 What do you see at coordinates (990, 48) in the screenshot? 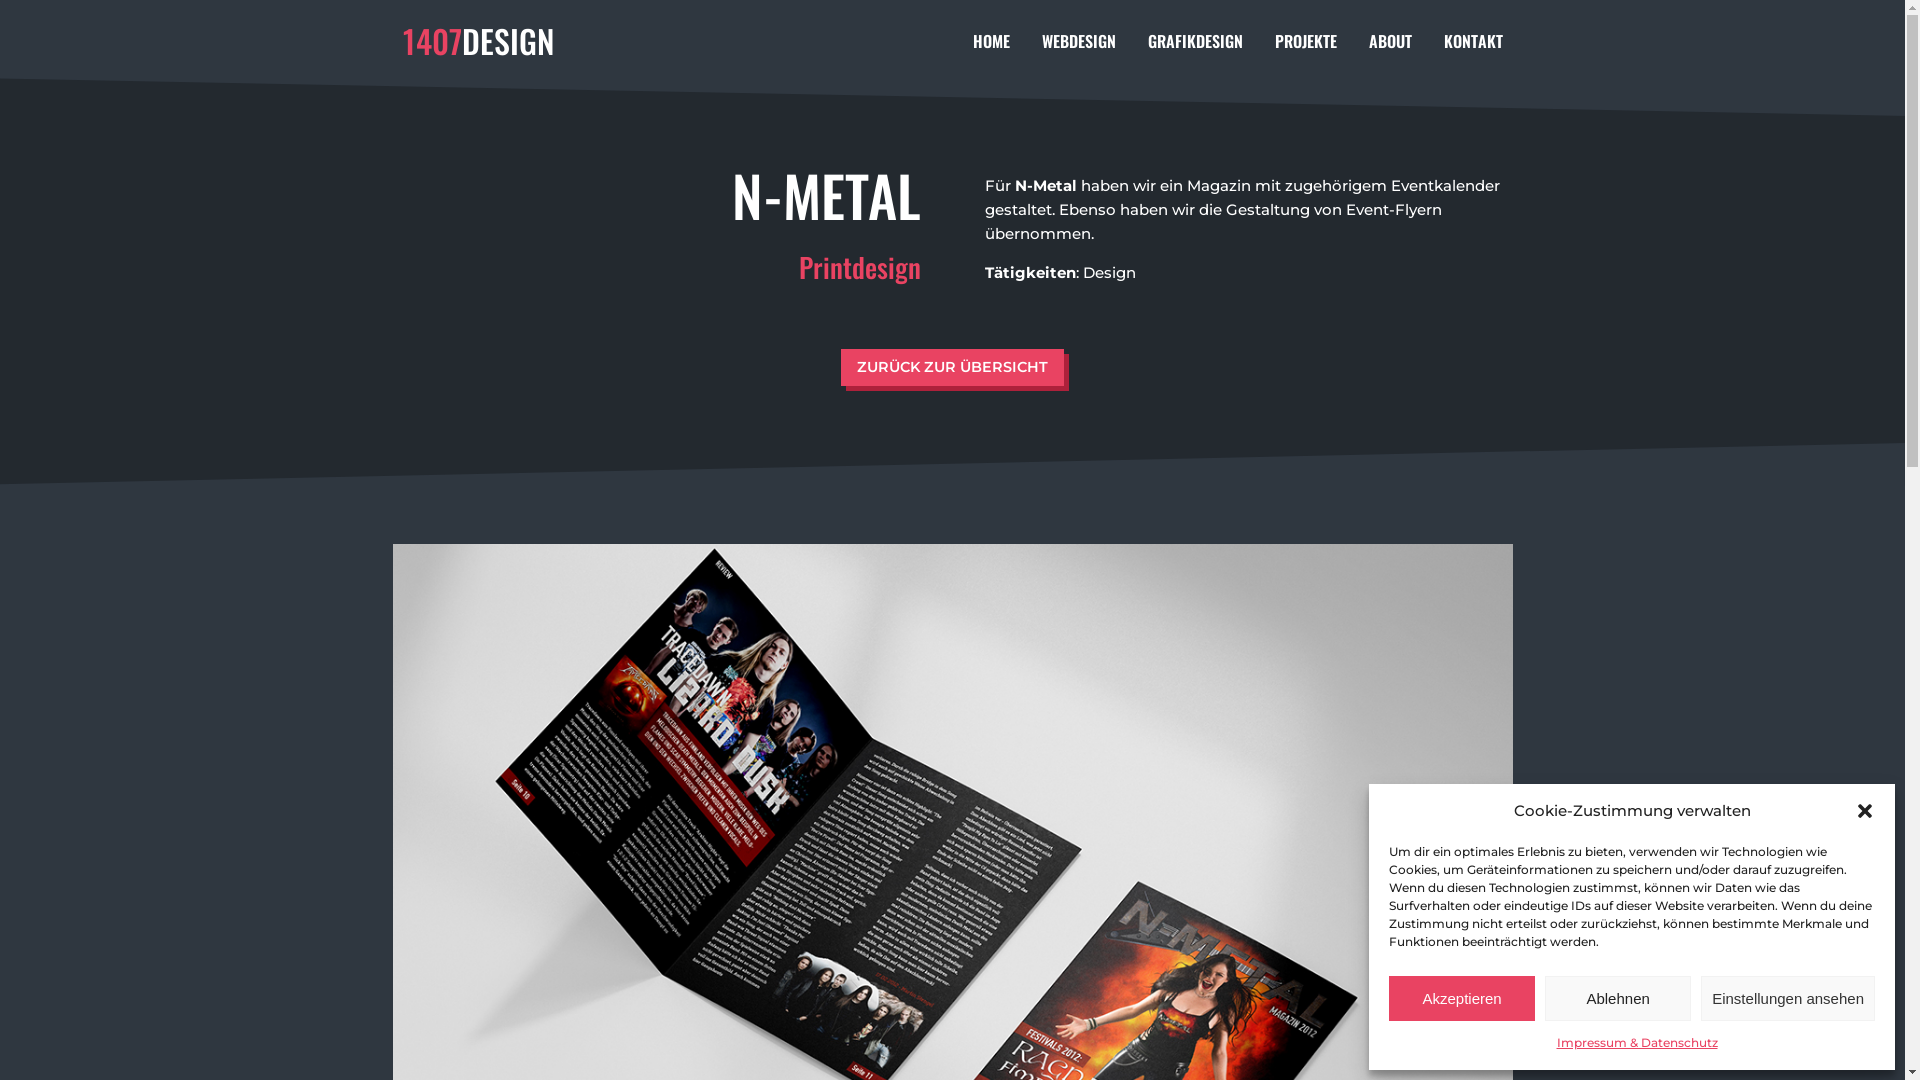
I see `HOME` at bounding box center [990, 48].